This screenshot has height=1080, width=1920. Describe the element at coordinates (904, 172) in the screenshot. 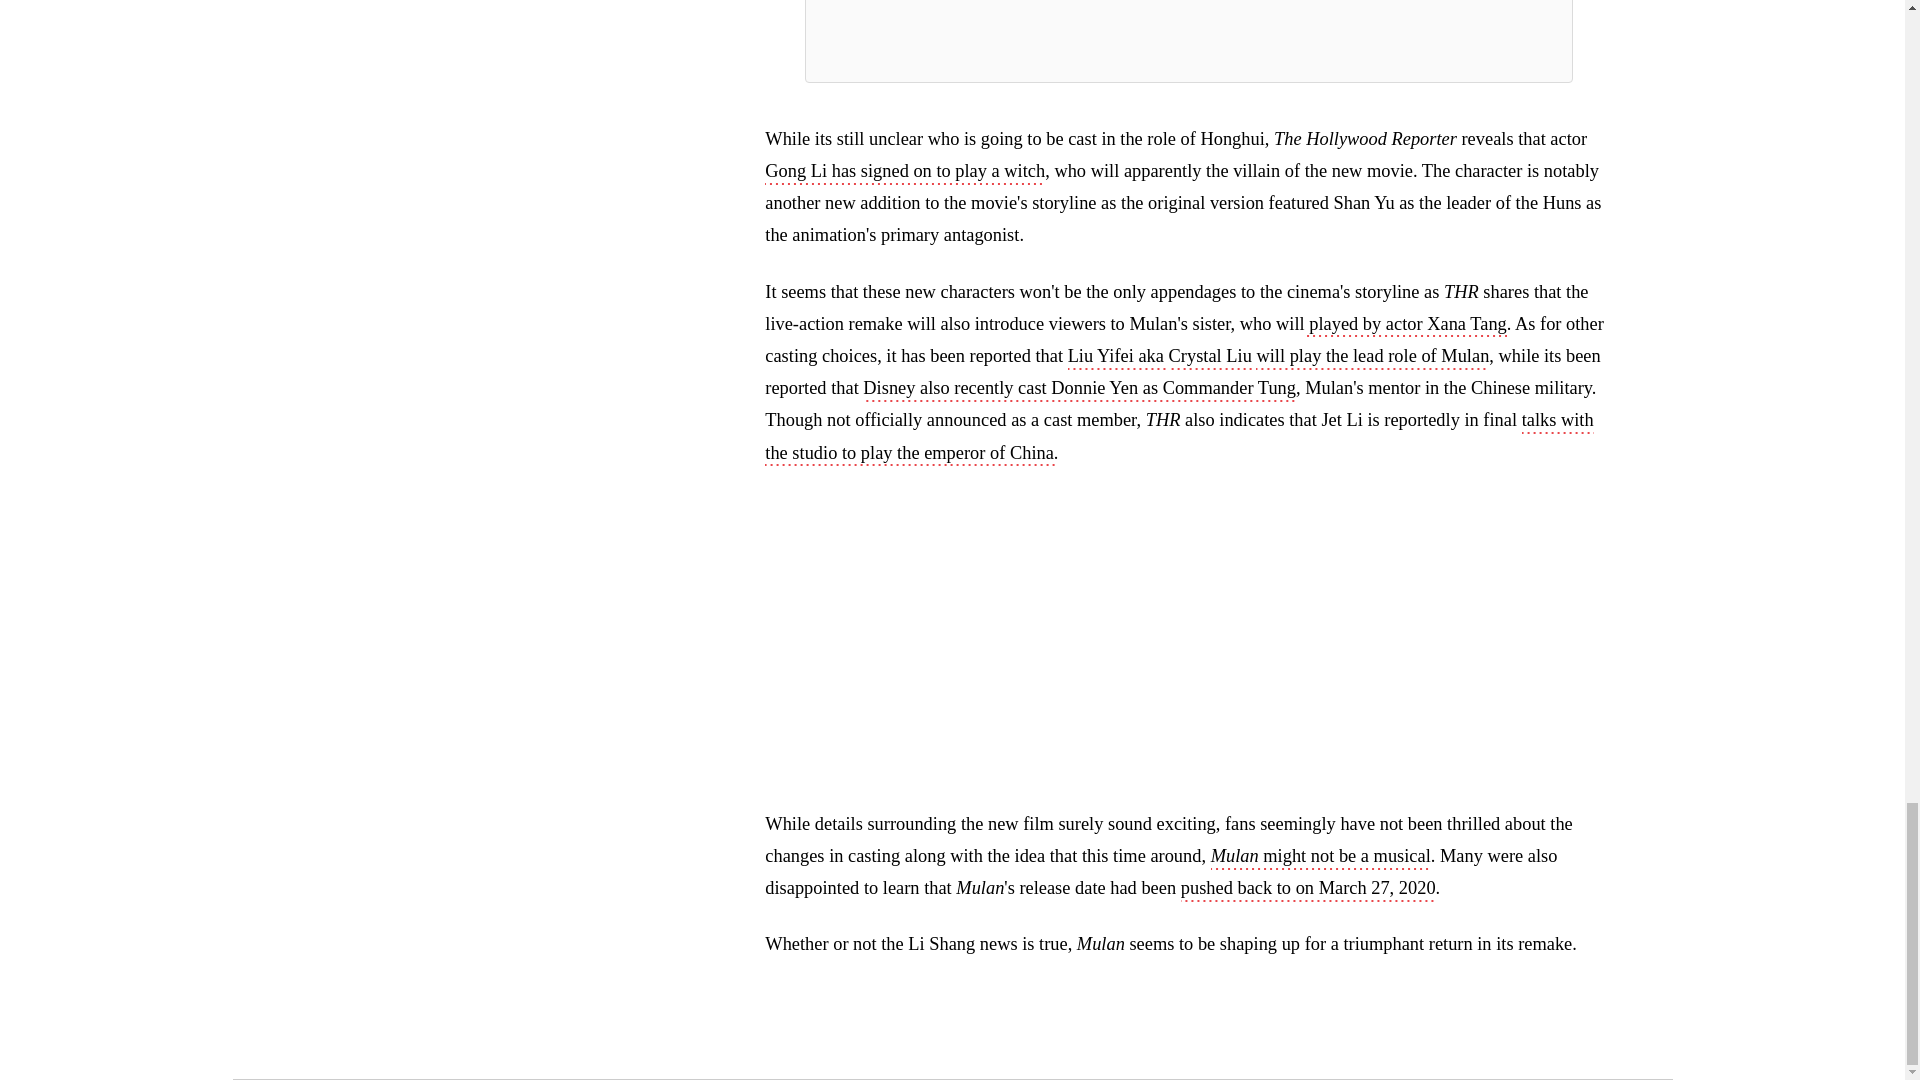

I see `Gong Li has signed on to play a witch` at that location.